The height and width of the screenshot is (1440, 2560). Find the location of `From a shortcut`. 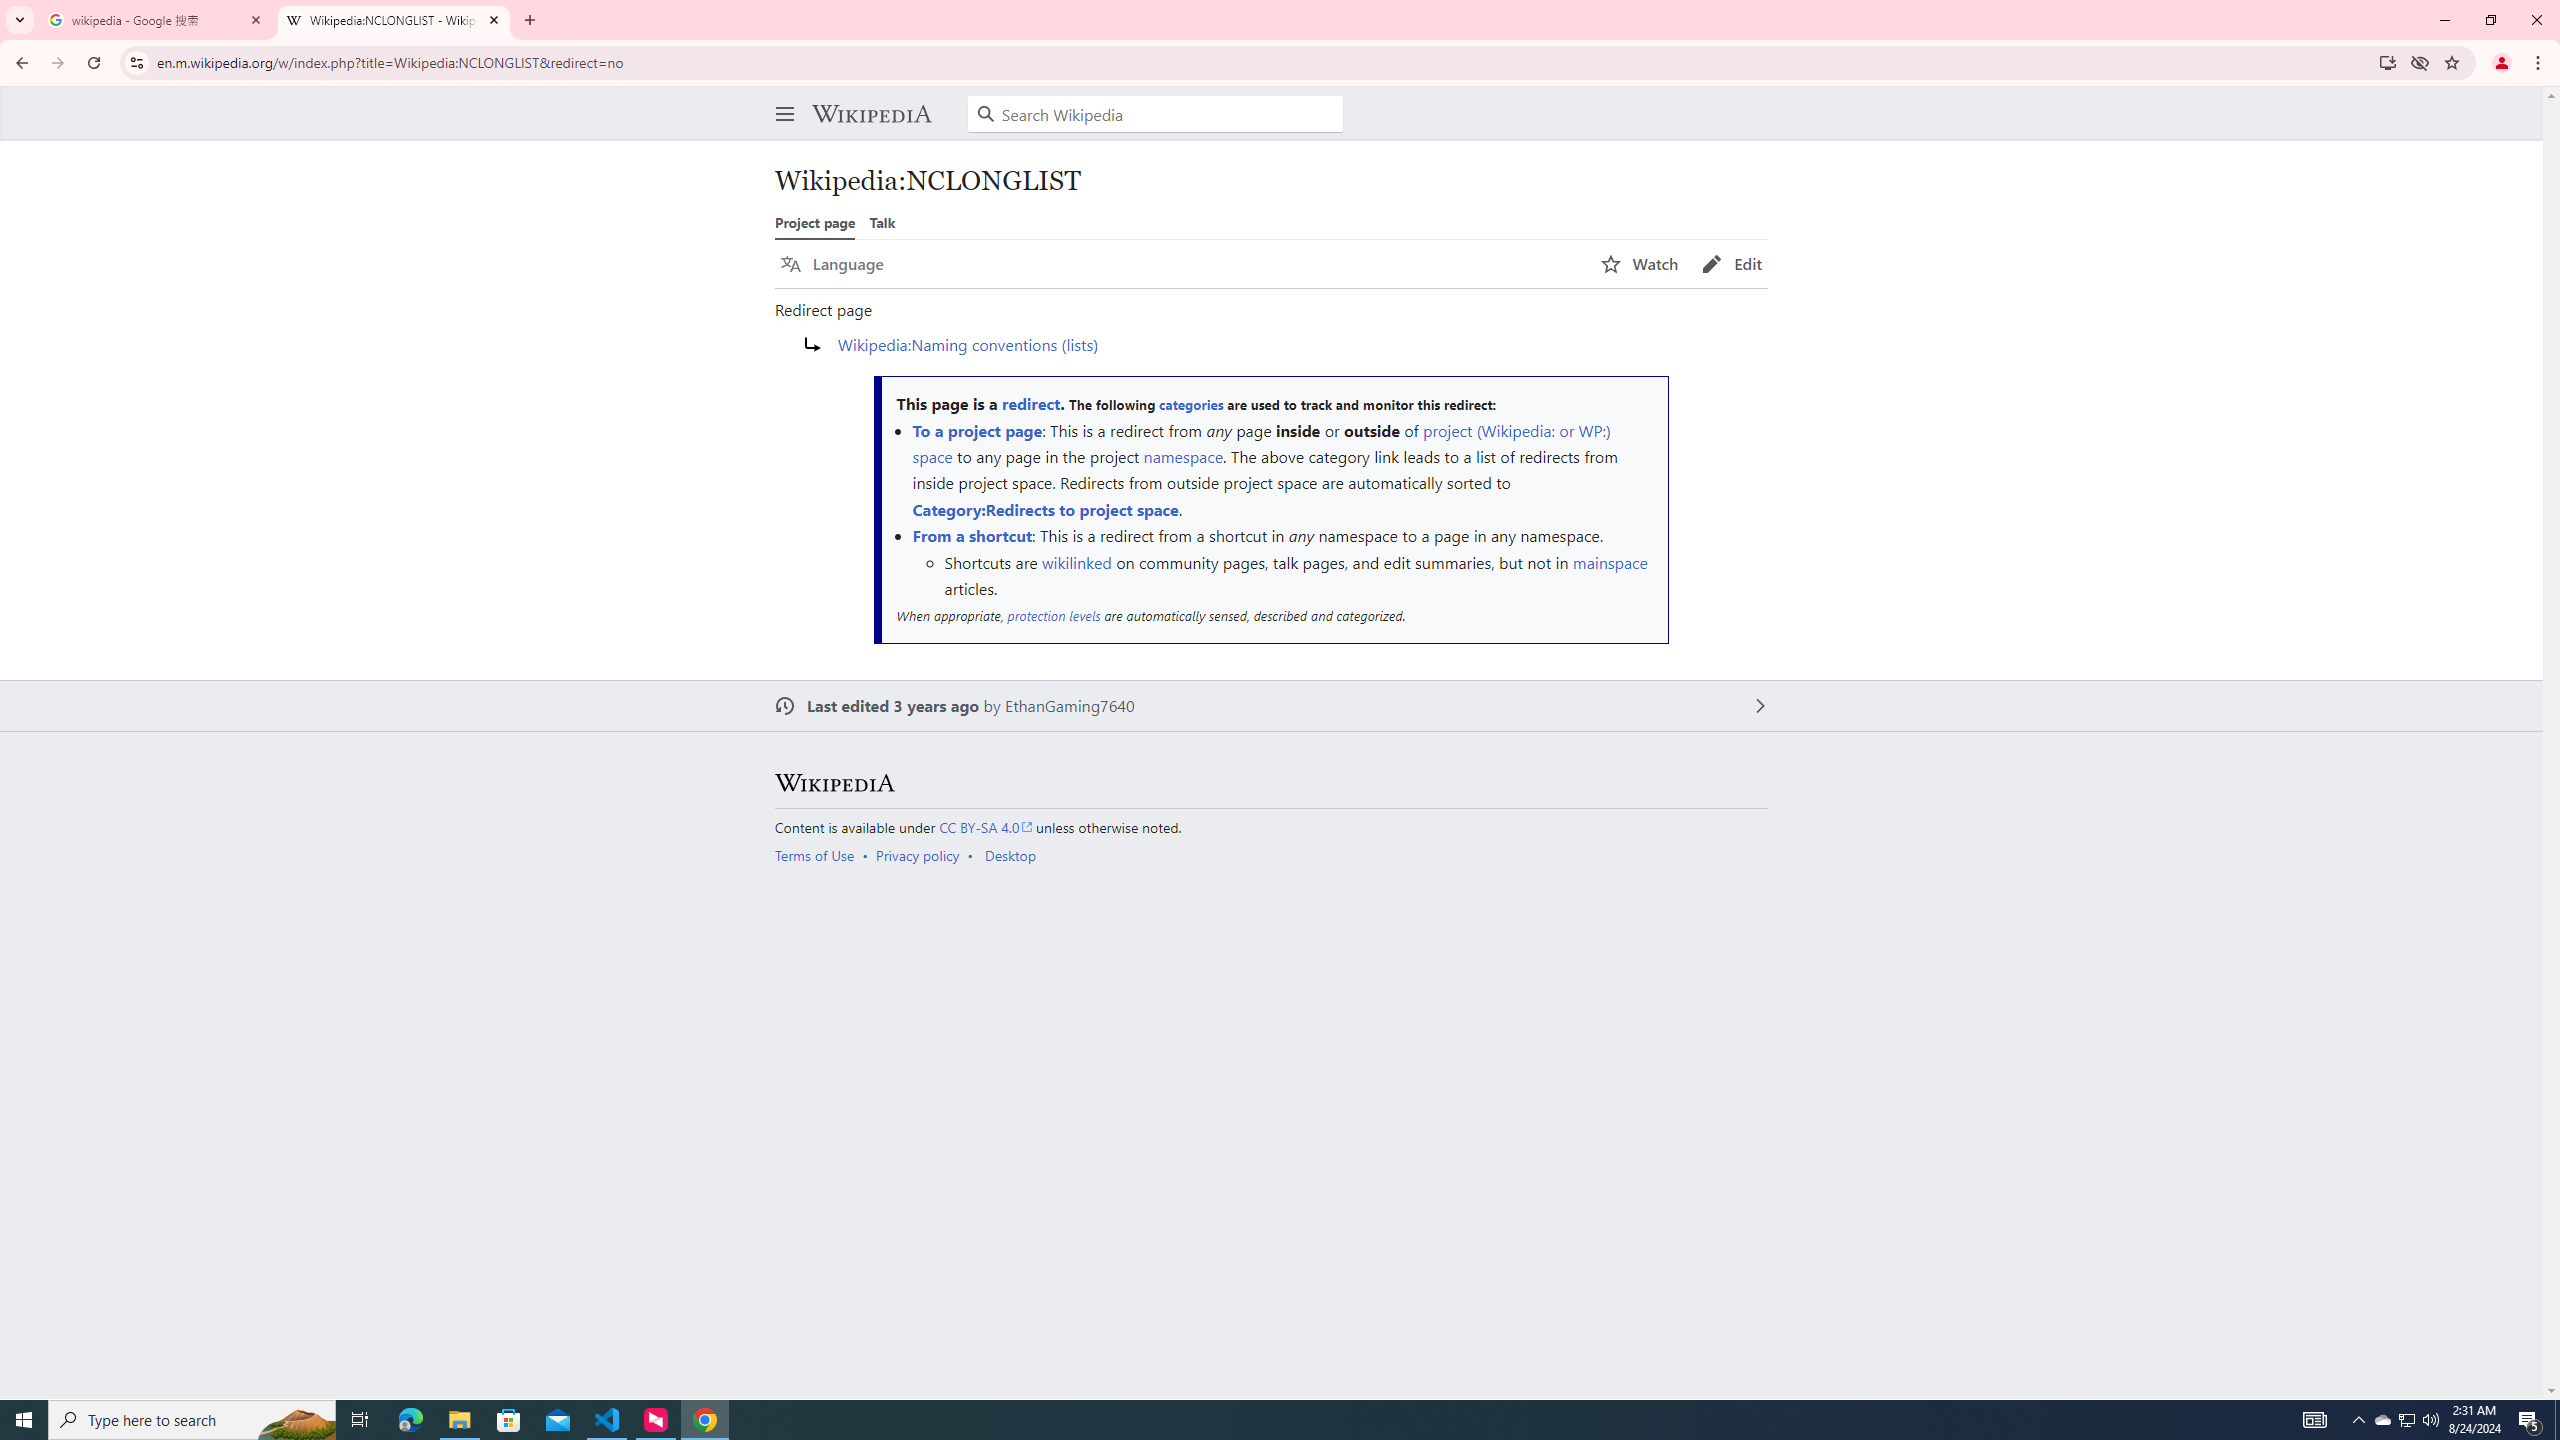

From a shortcut is located at coordinates (972, 536).